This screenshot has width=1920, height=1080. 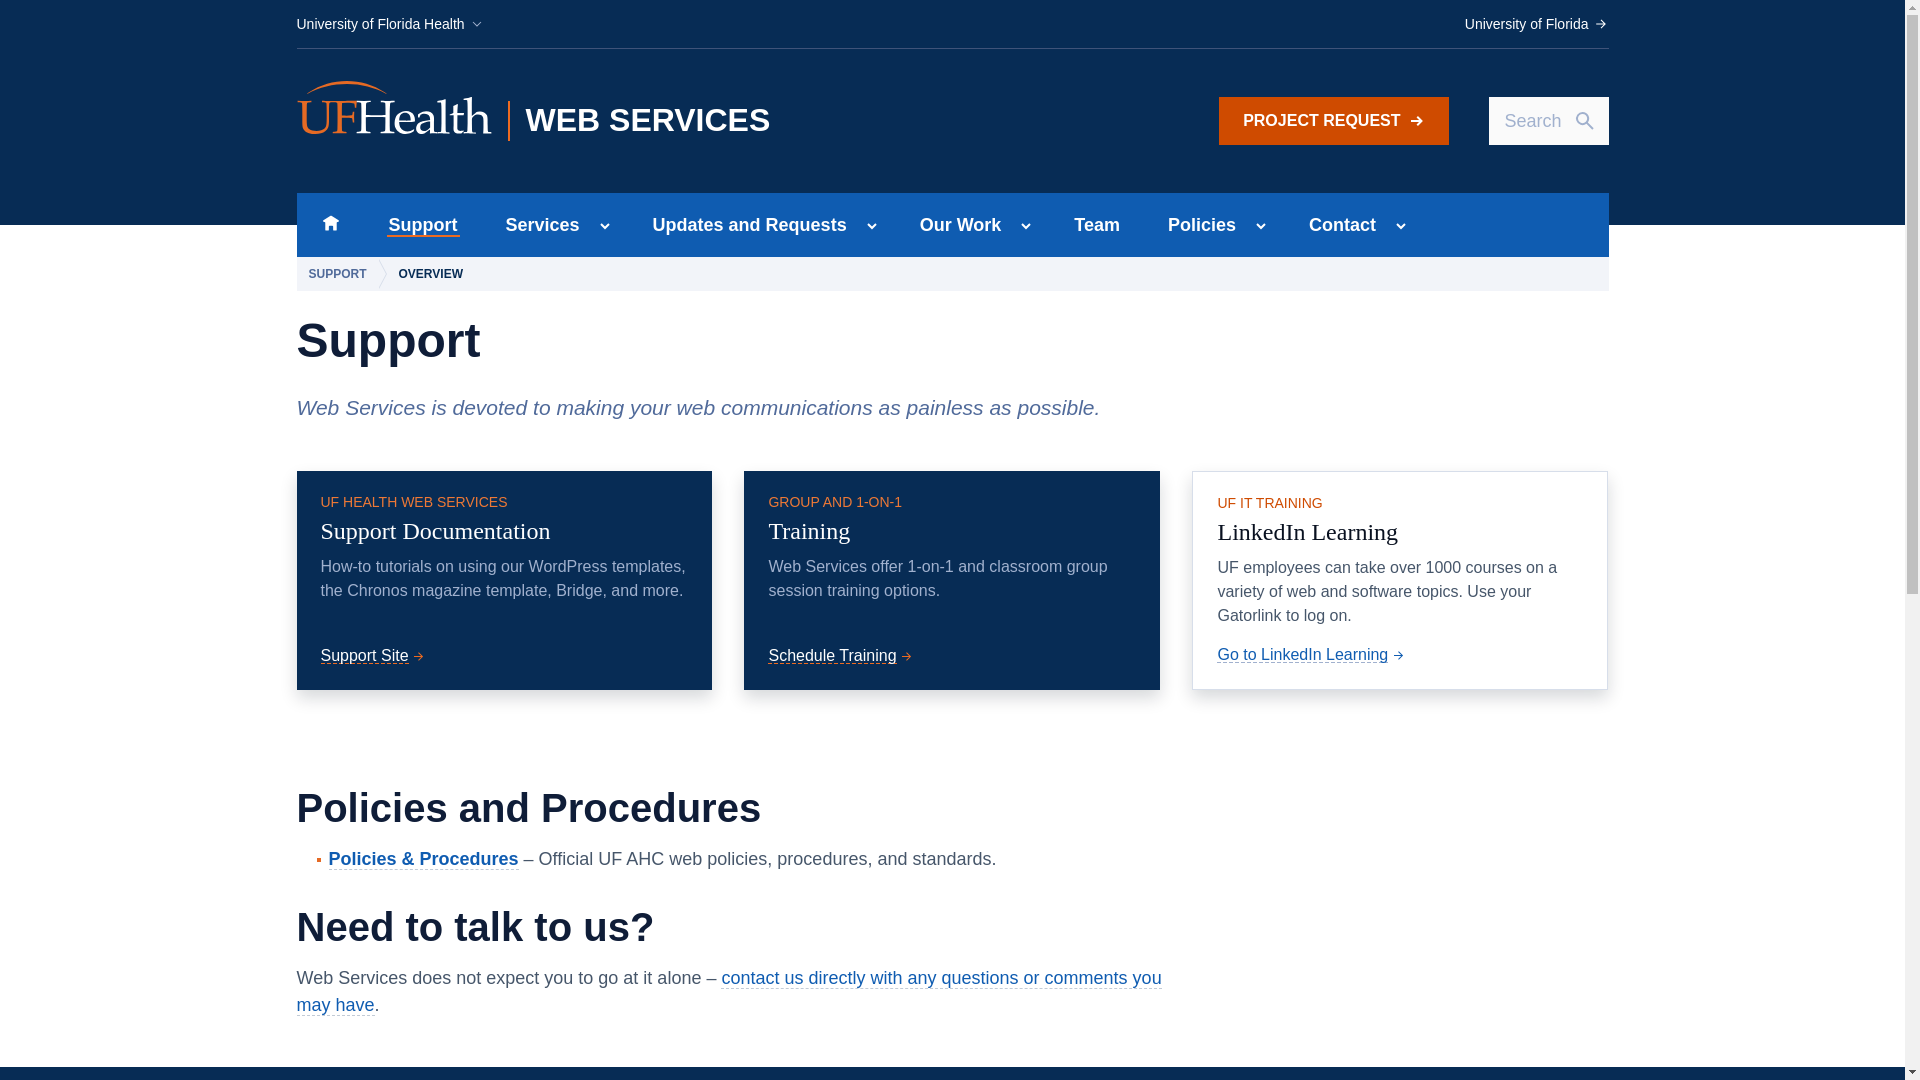 I want to click on Our Work, so click(x=536, y=225).